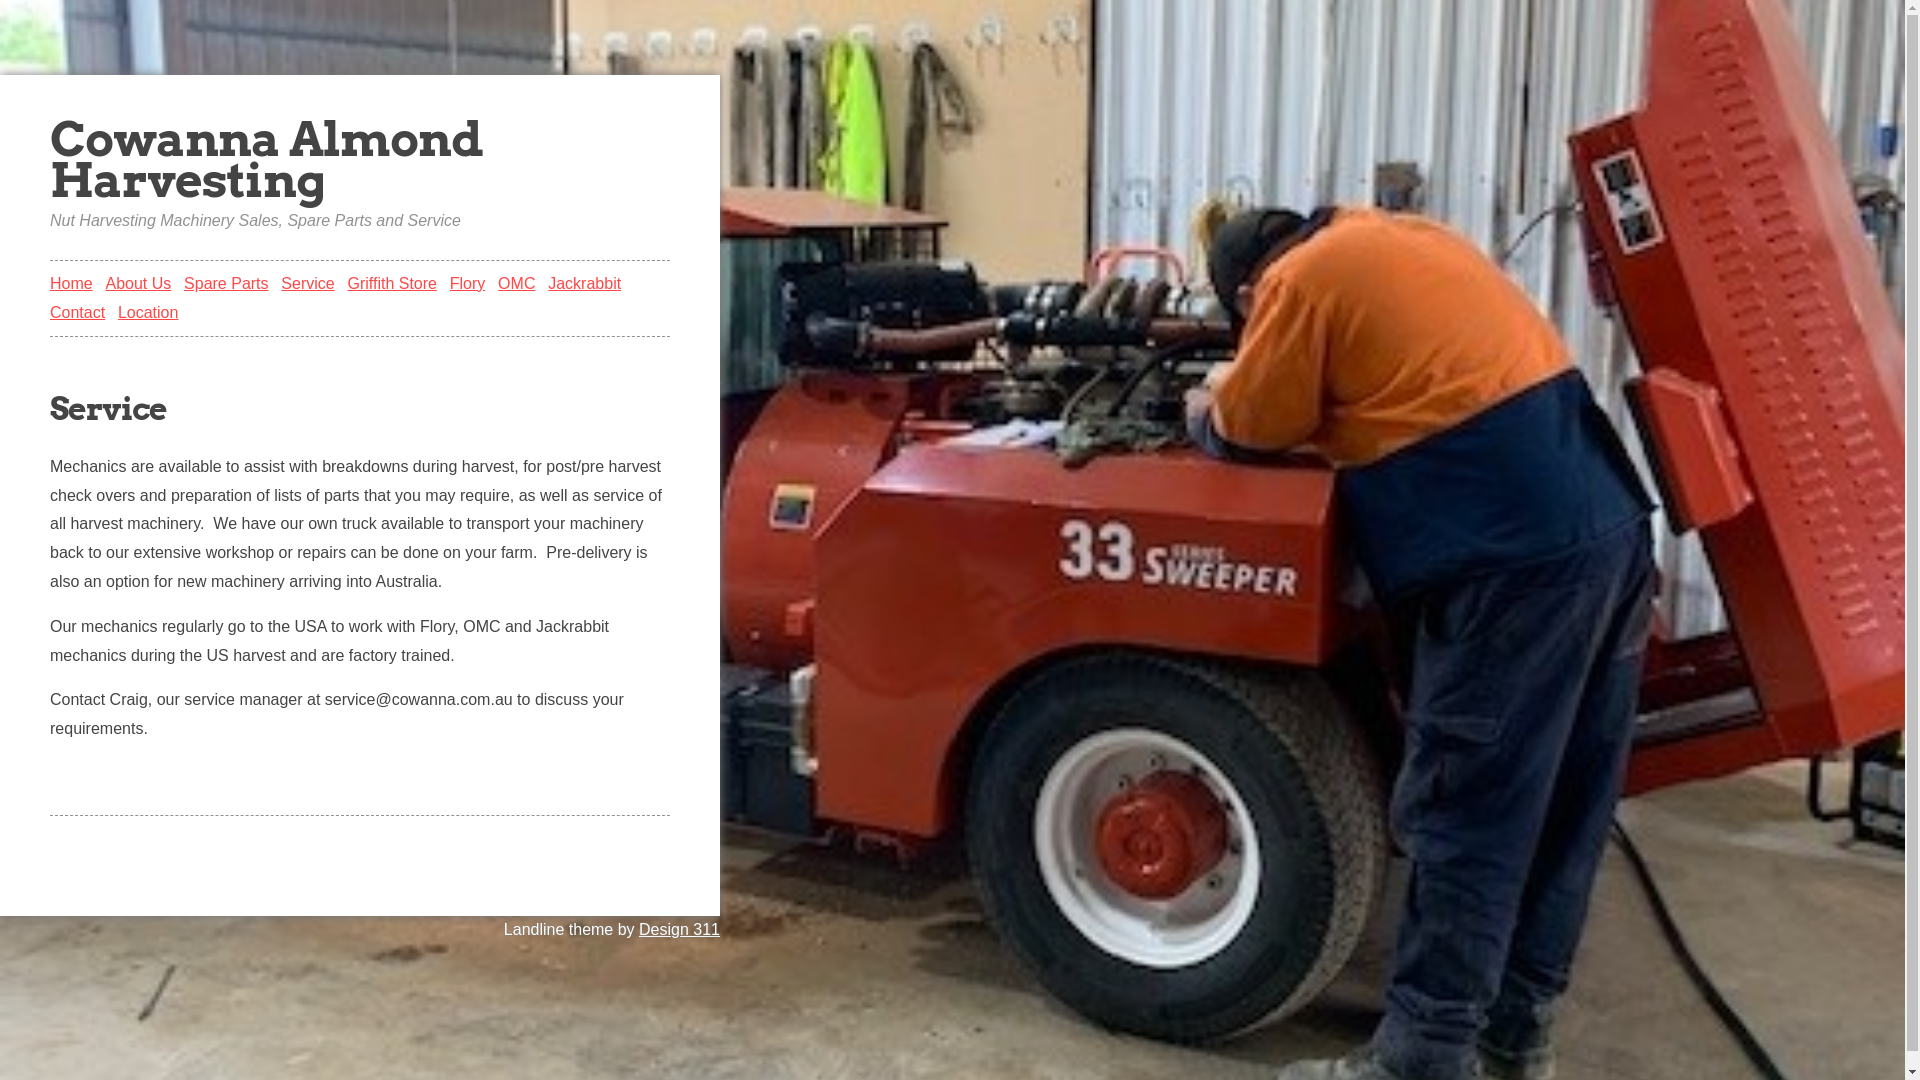 This screenshot has width=1920, height=1080. Describe the element at coordinates (148, 312) in the screenshot. I see `Location` at that location.